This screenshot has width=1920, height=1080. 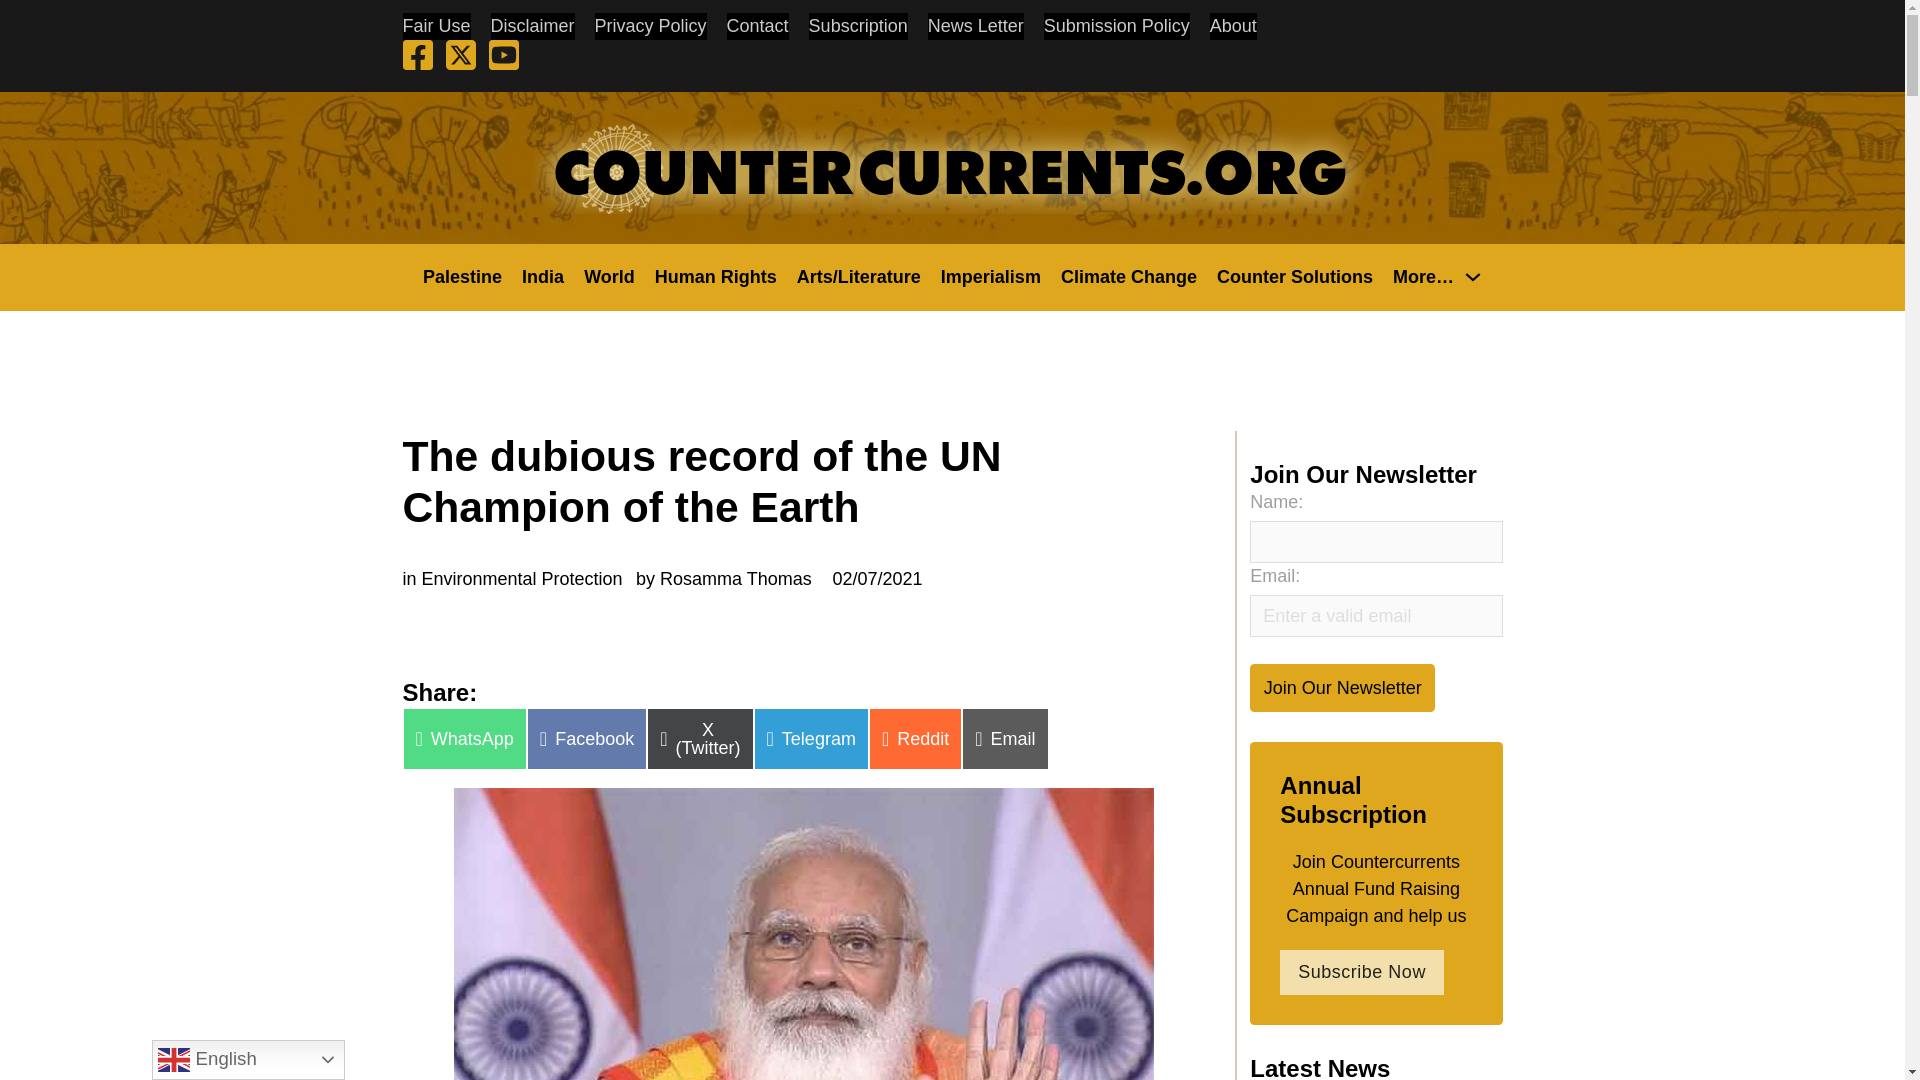 I want to click on News Letter, so click(x=975, y=26).